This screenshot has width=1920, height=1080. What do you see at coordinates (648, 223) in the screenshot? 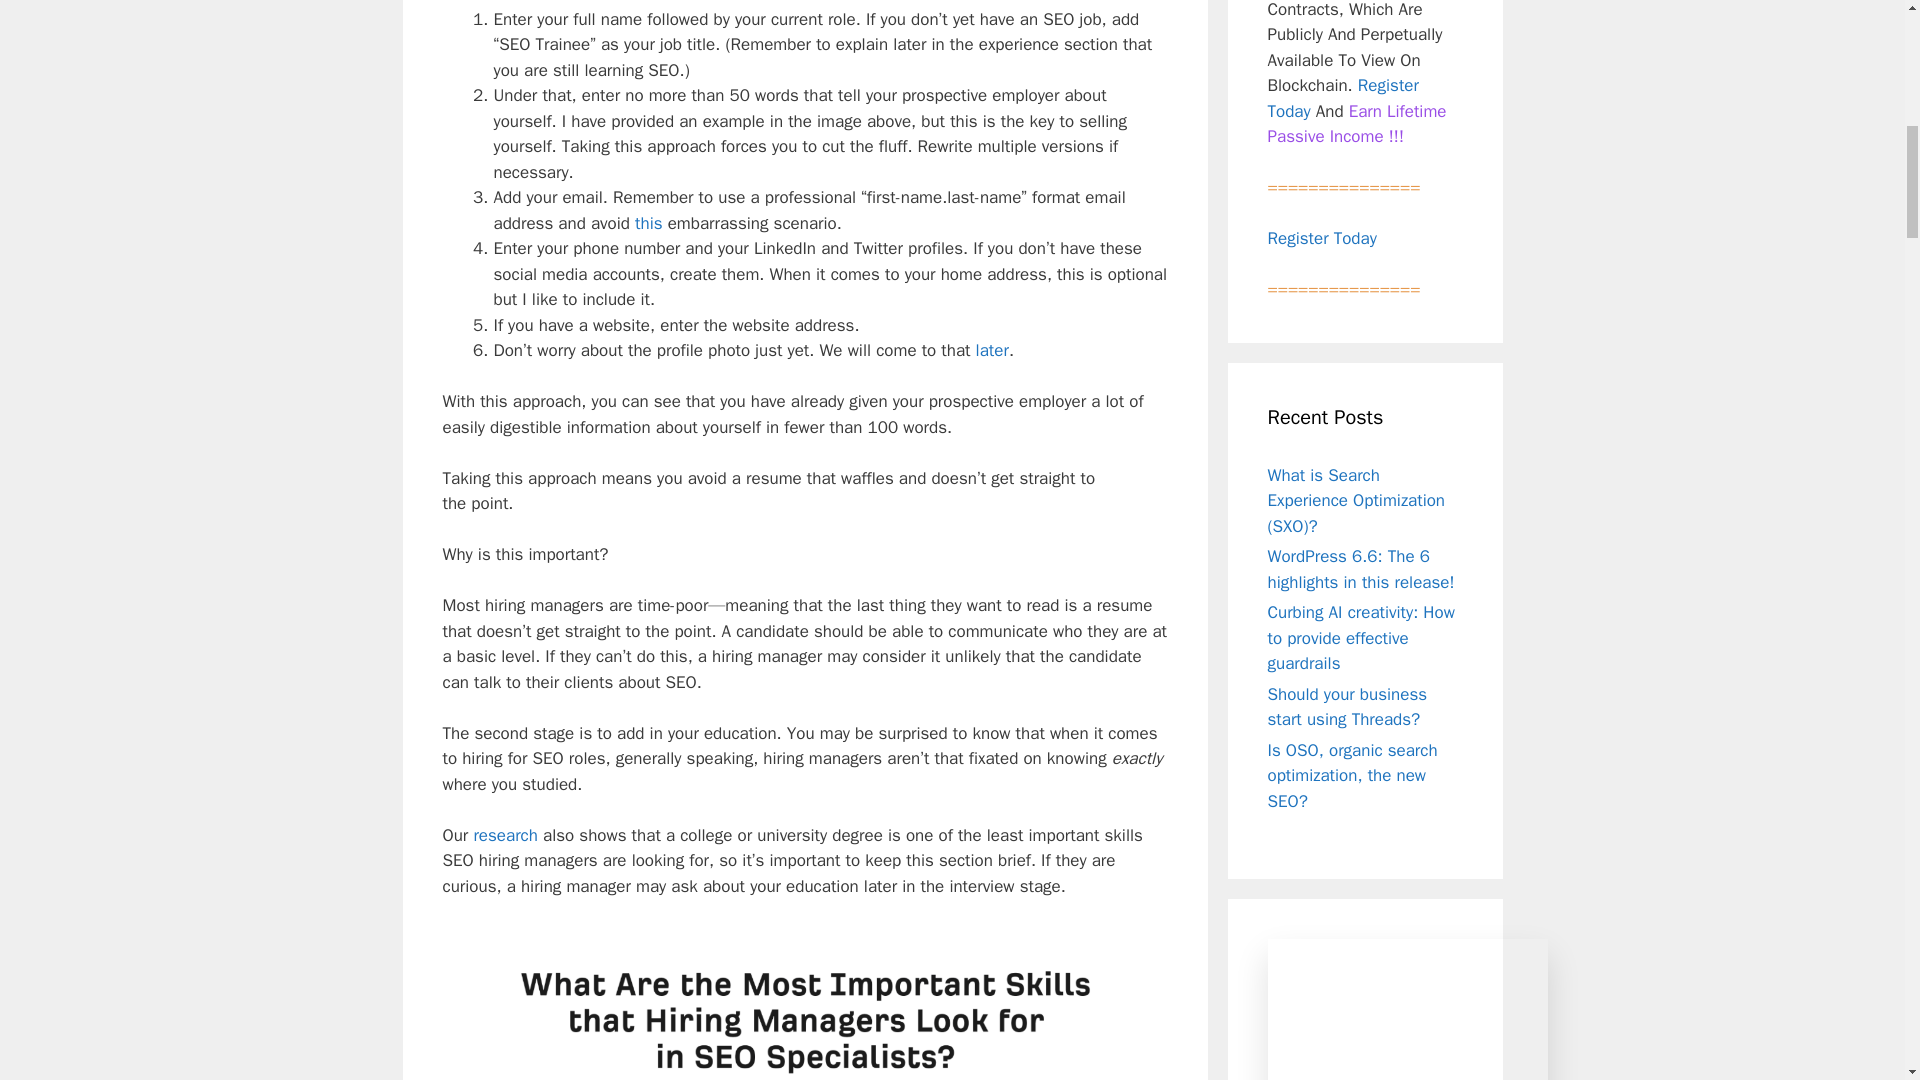
I see `this` at bounding box center [648, 223].